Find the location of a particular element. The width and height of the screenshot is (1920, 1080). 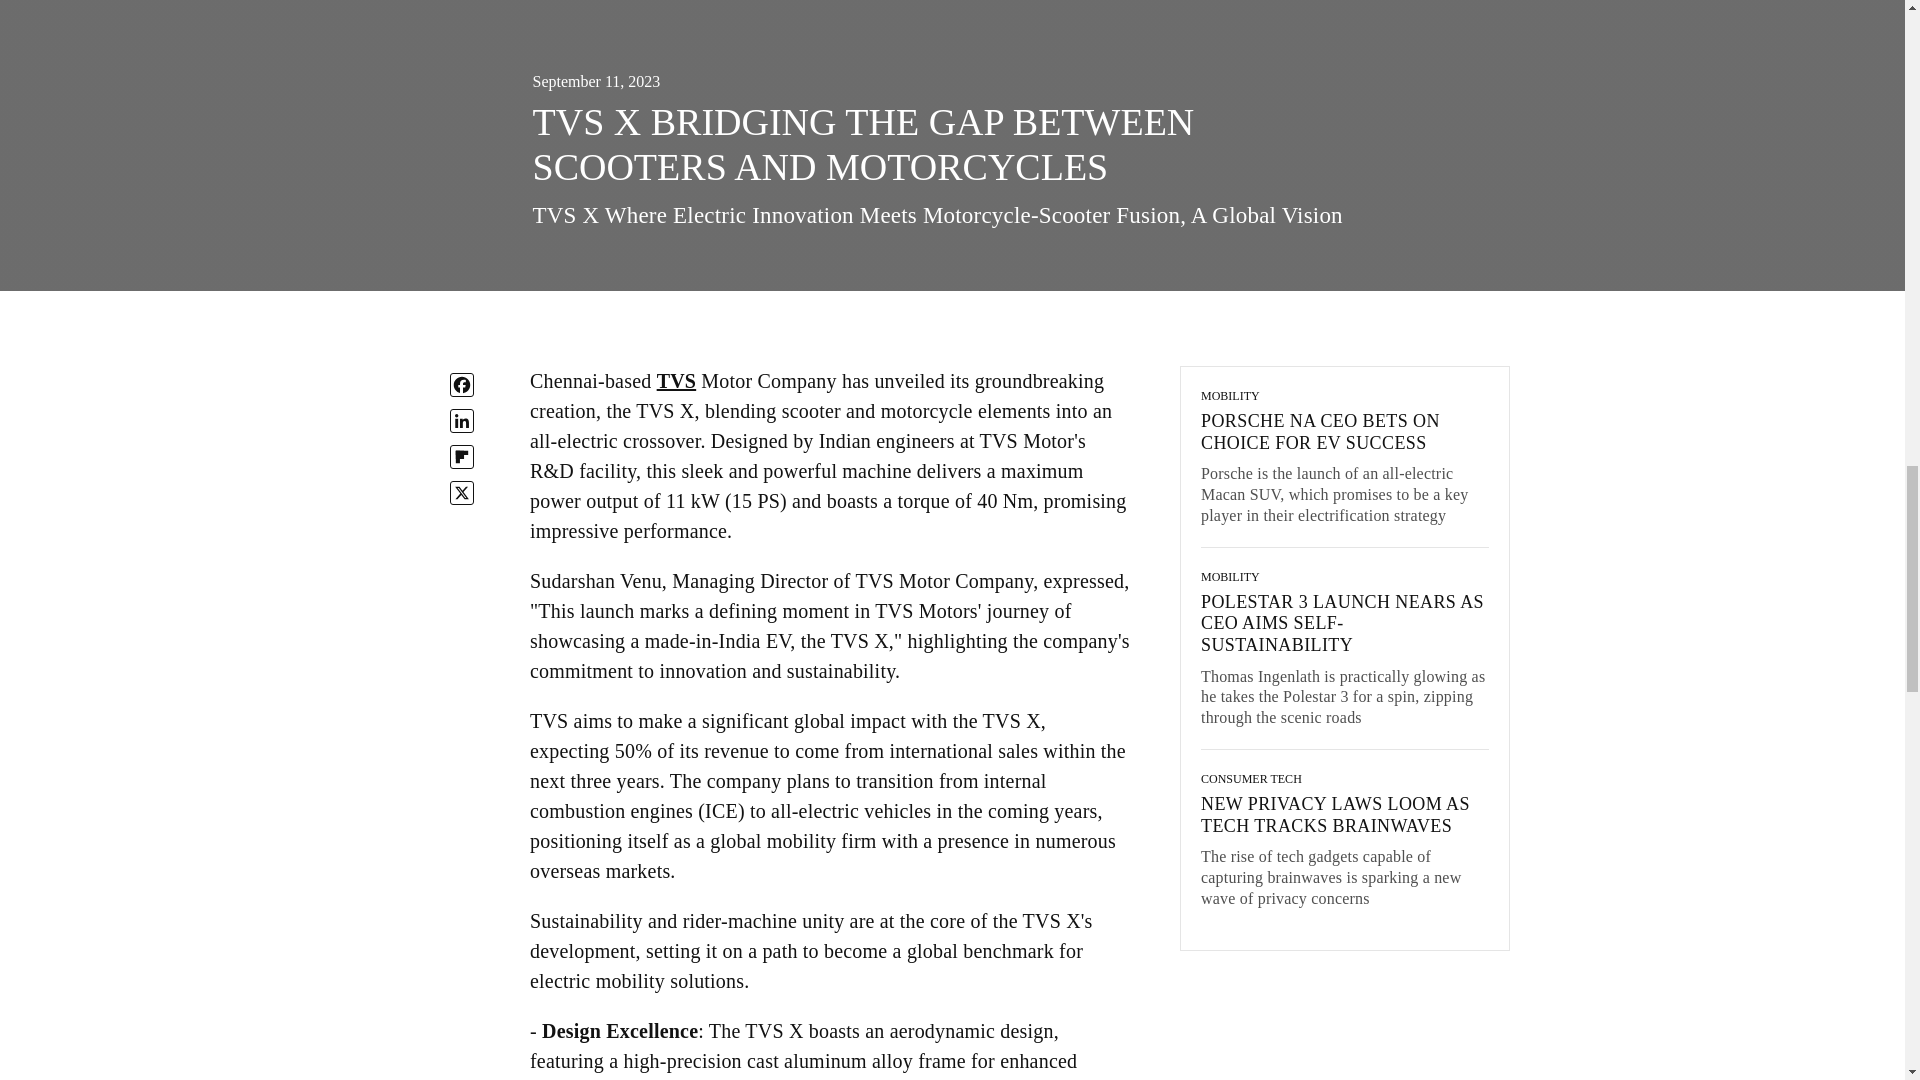

Flipboard is located at coordinates (462, 456).